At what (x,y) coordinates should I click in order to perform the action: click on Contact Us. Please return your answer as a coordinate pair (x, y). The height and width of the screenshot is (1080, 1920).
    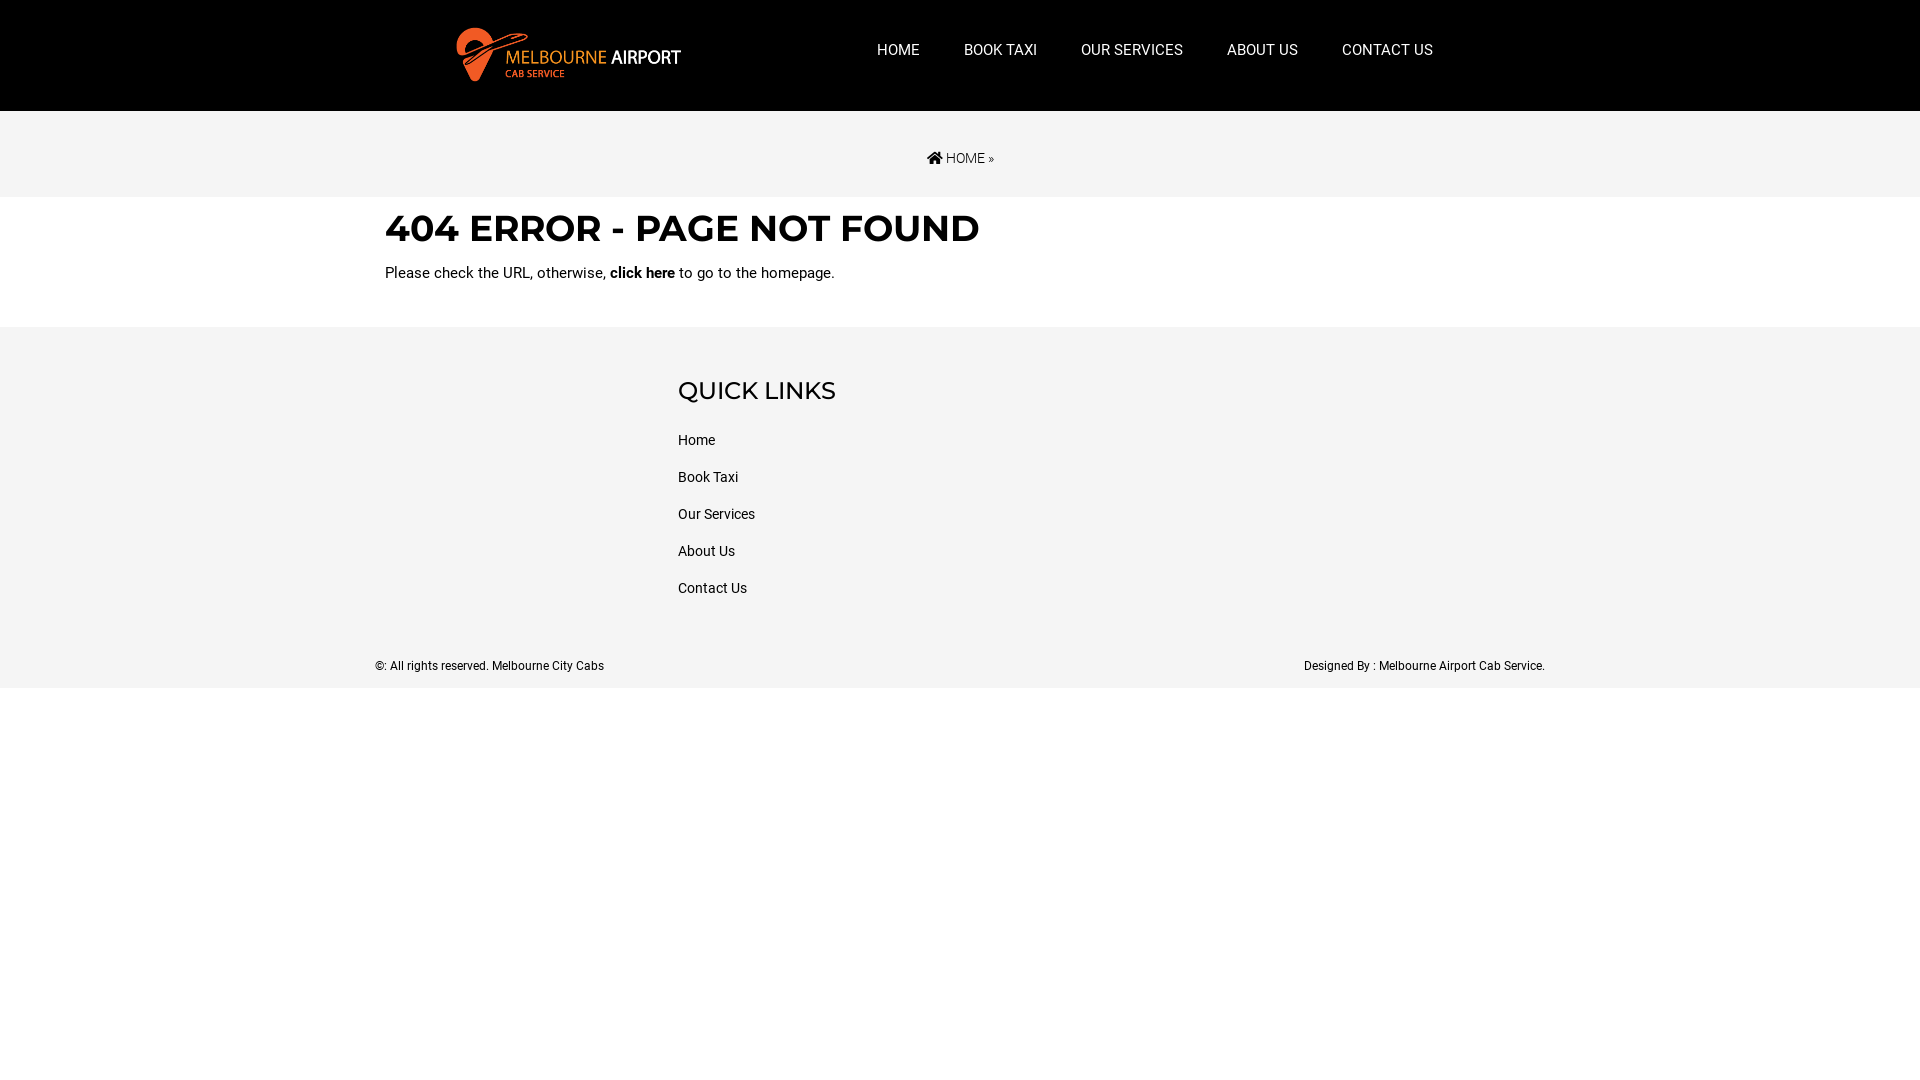
    Looking at the image, I should click on (712, 588).